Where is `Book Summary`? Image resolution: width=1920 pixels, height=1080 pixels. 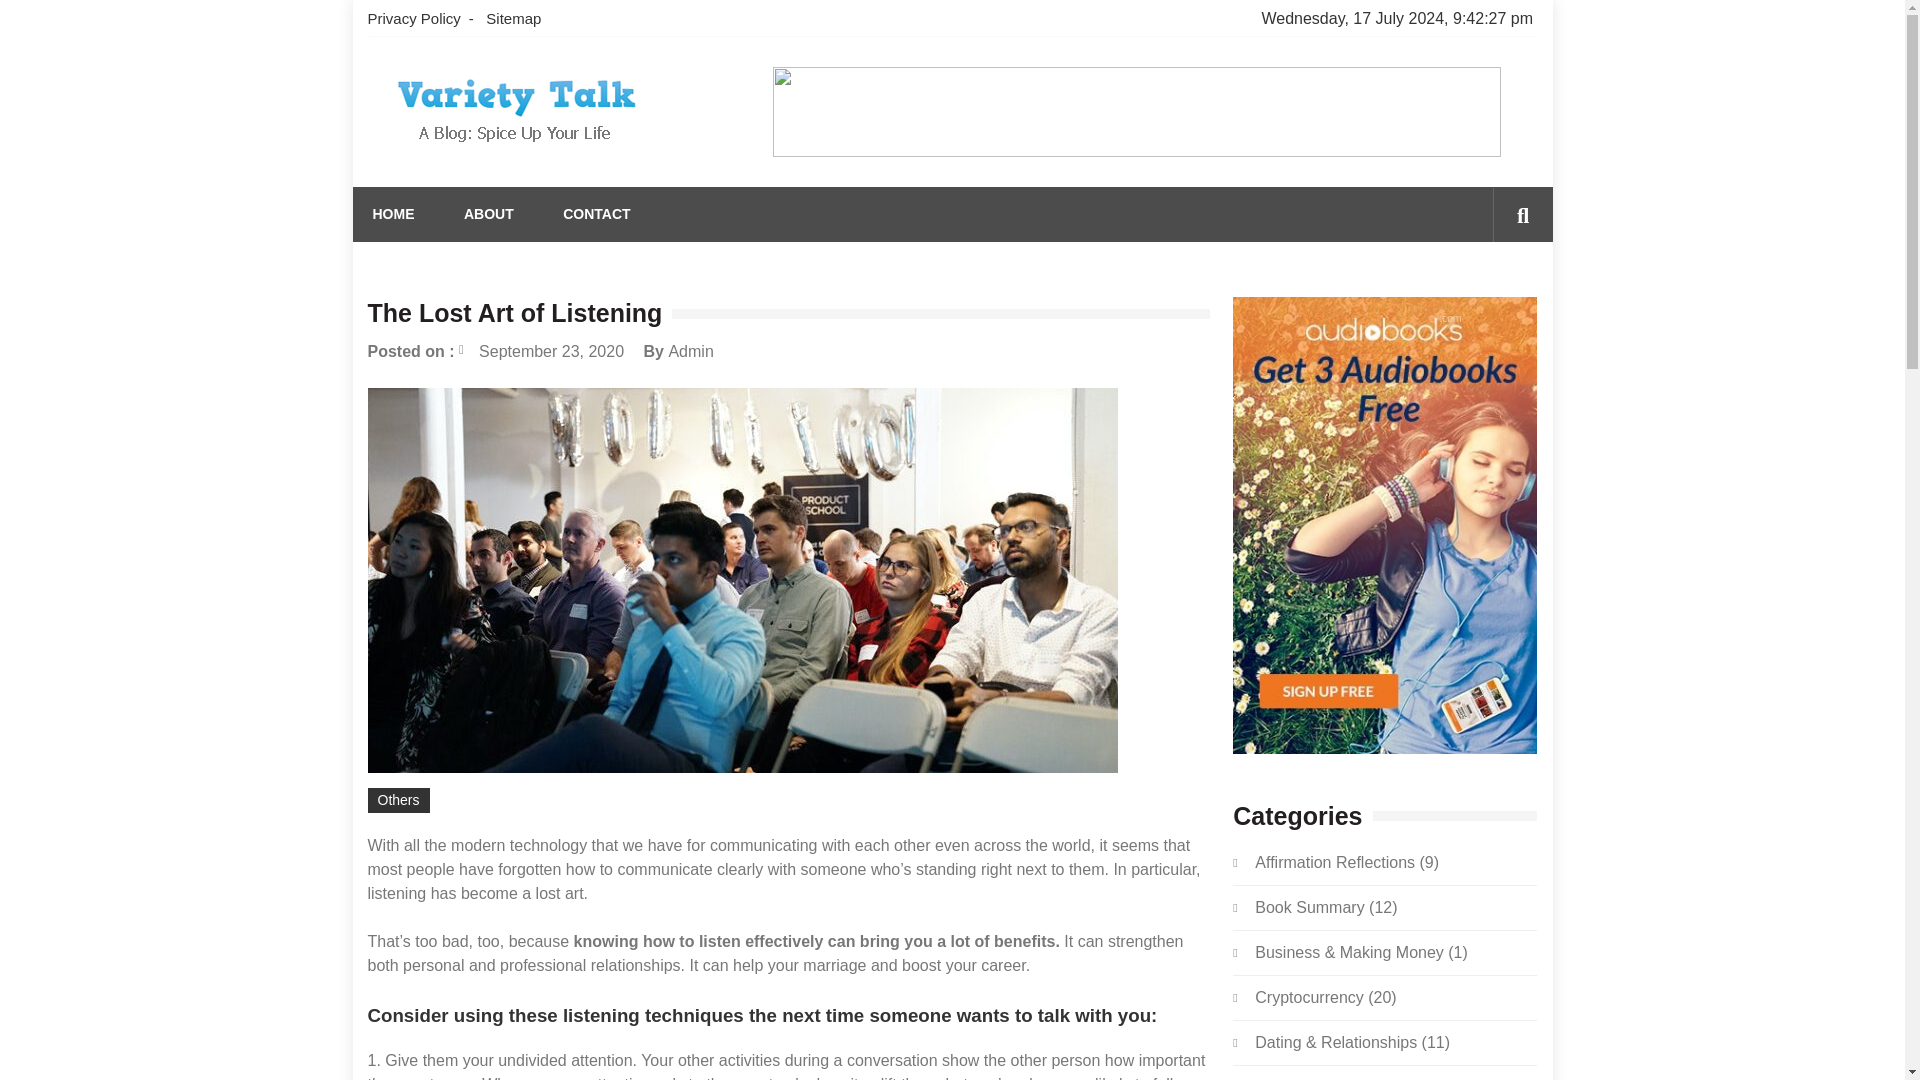
Book Summary is located at coordinates (1309, 906).